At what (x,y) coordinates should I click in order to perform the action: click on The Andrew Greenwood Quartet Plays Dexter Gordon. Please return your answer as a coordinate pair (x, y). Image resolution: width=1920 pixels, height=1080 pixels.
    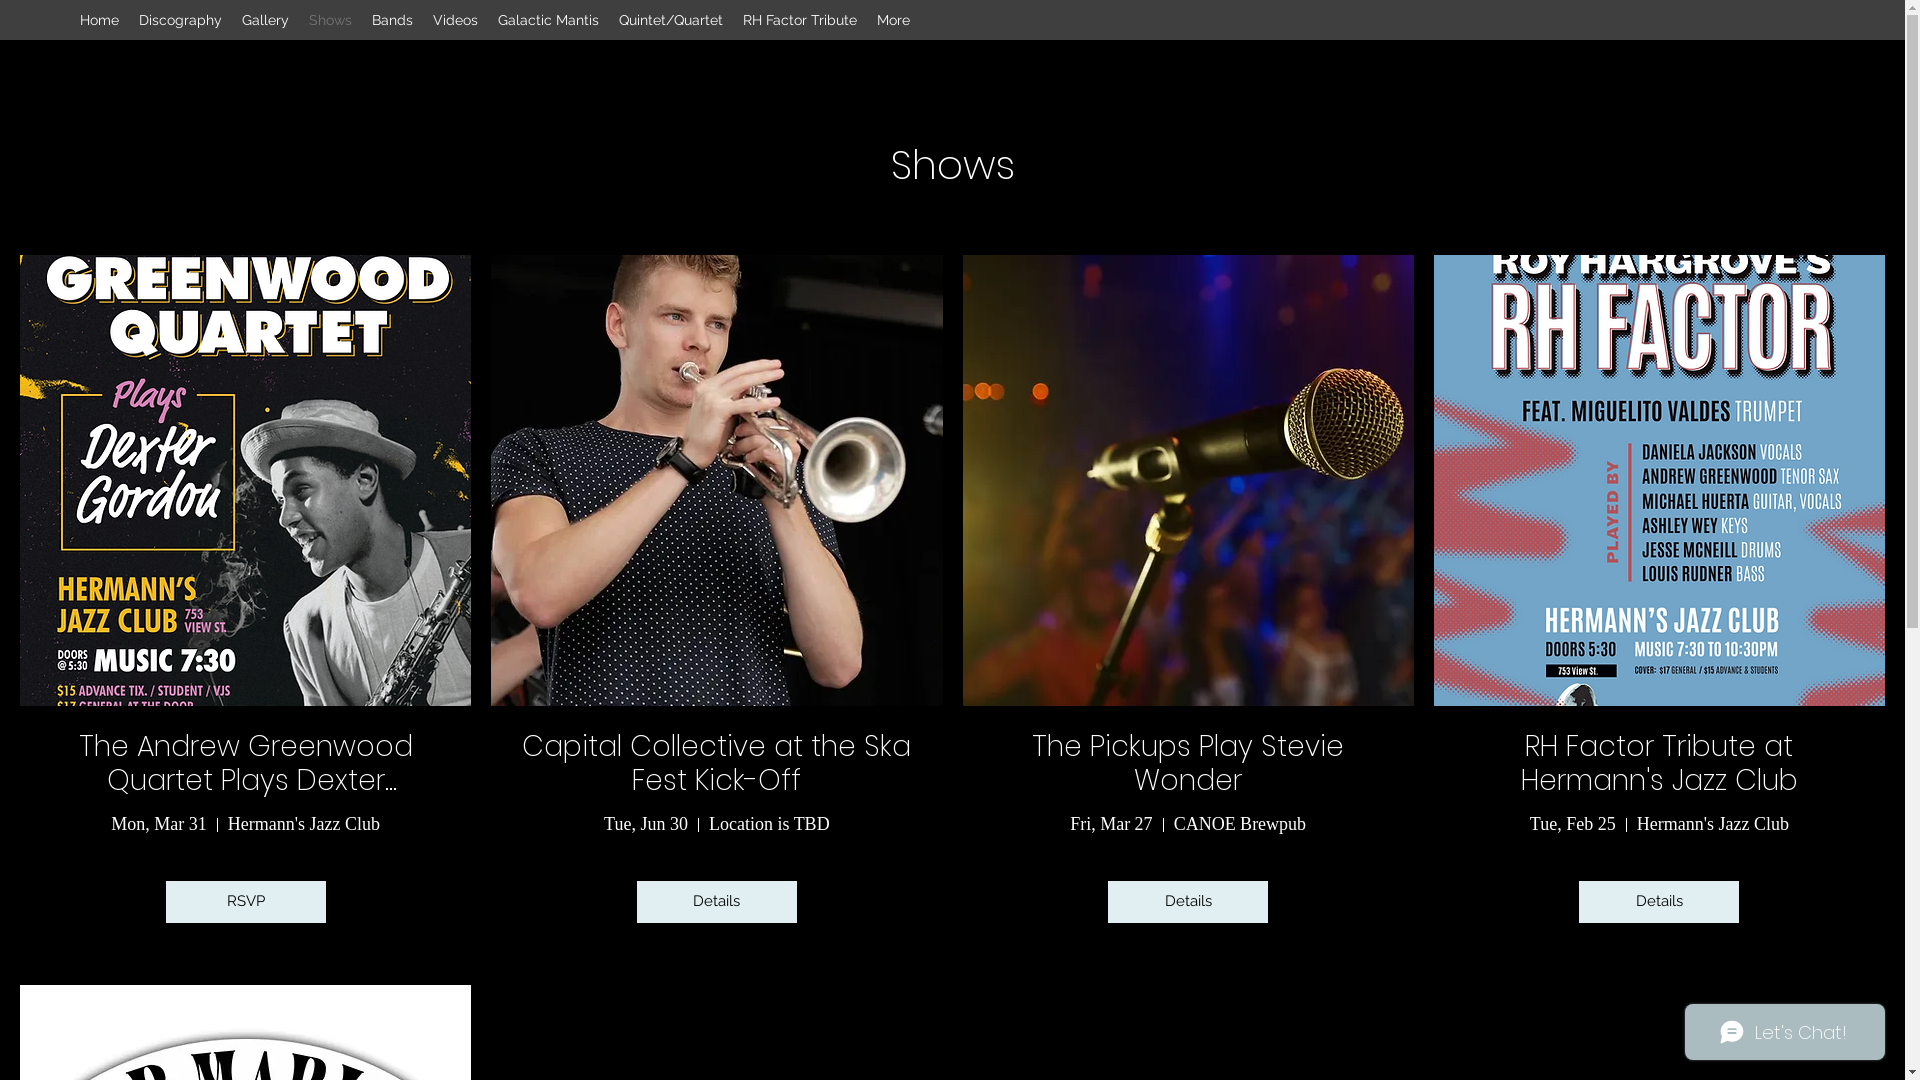
    Looking at the image, I should click on (246, 780).